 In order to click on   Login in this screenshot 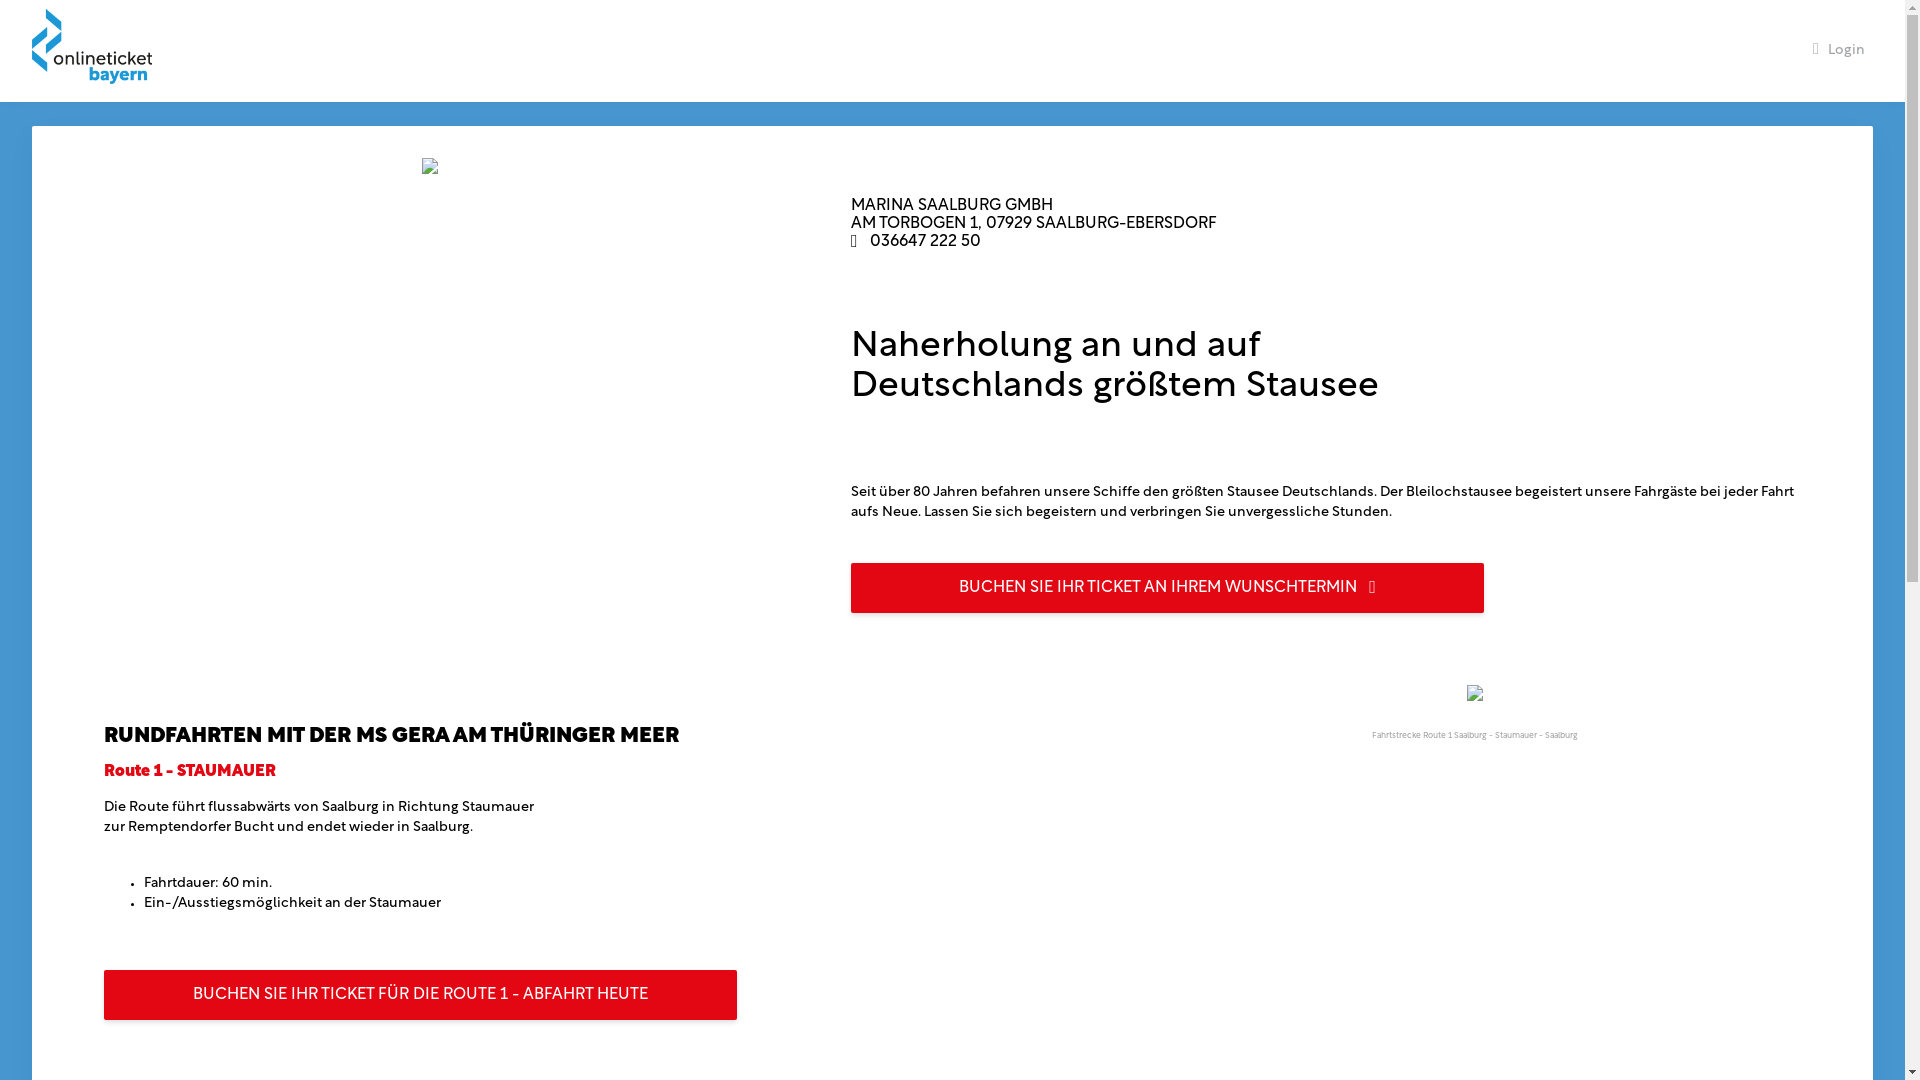, I will do `click(1839, 52)`.